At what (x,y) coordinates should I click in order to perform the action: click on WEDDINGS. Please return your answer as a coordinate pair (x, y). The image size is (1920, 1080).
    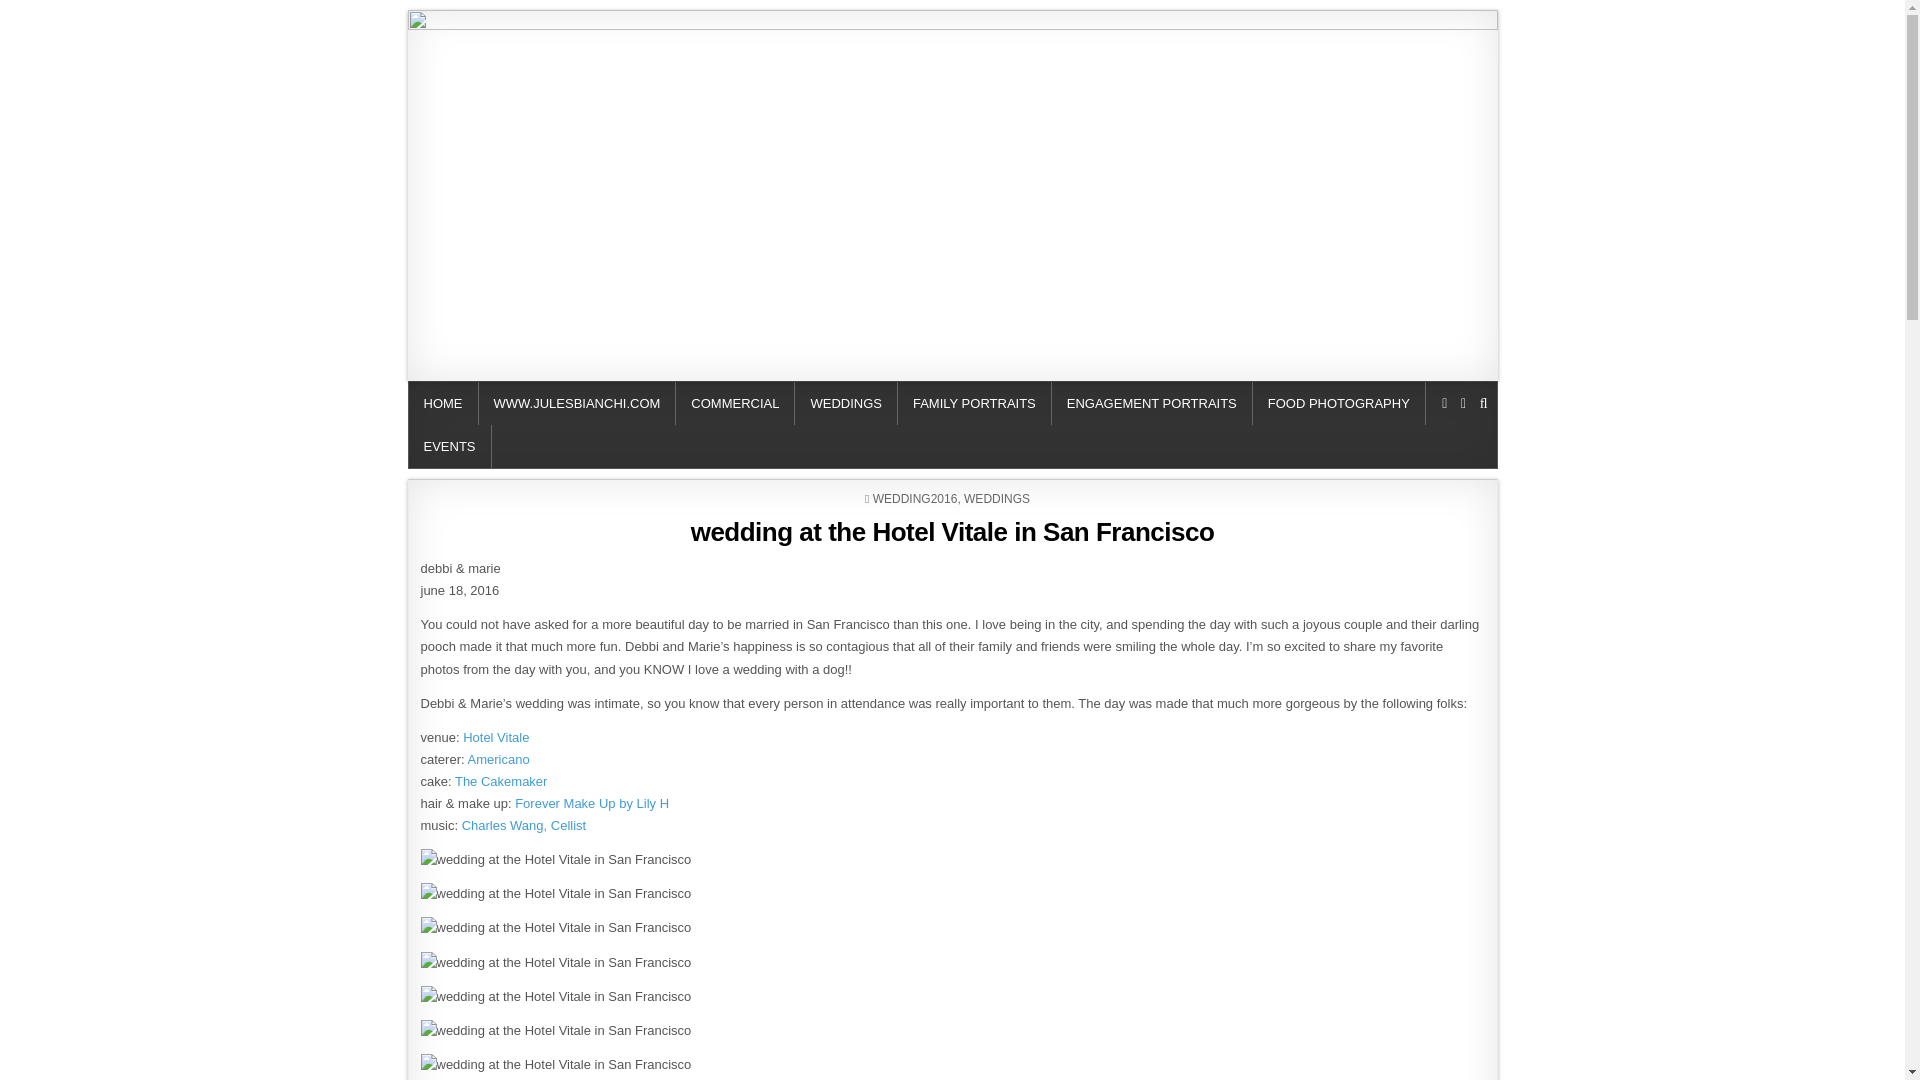
    Looking at the image, I should click on (846, 404).